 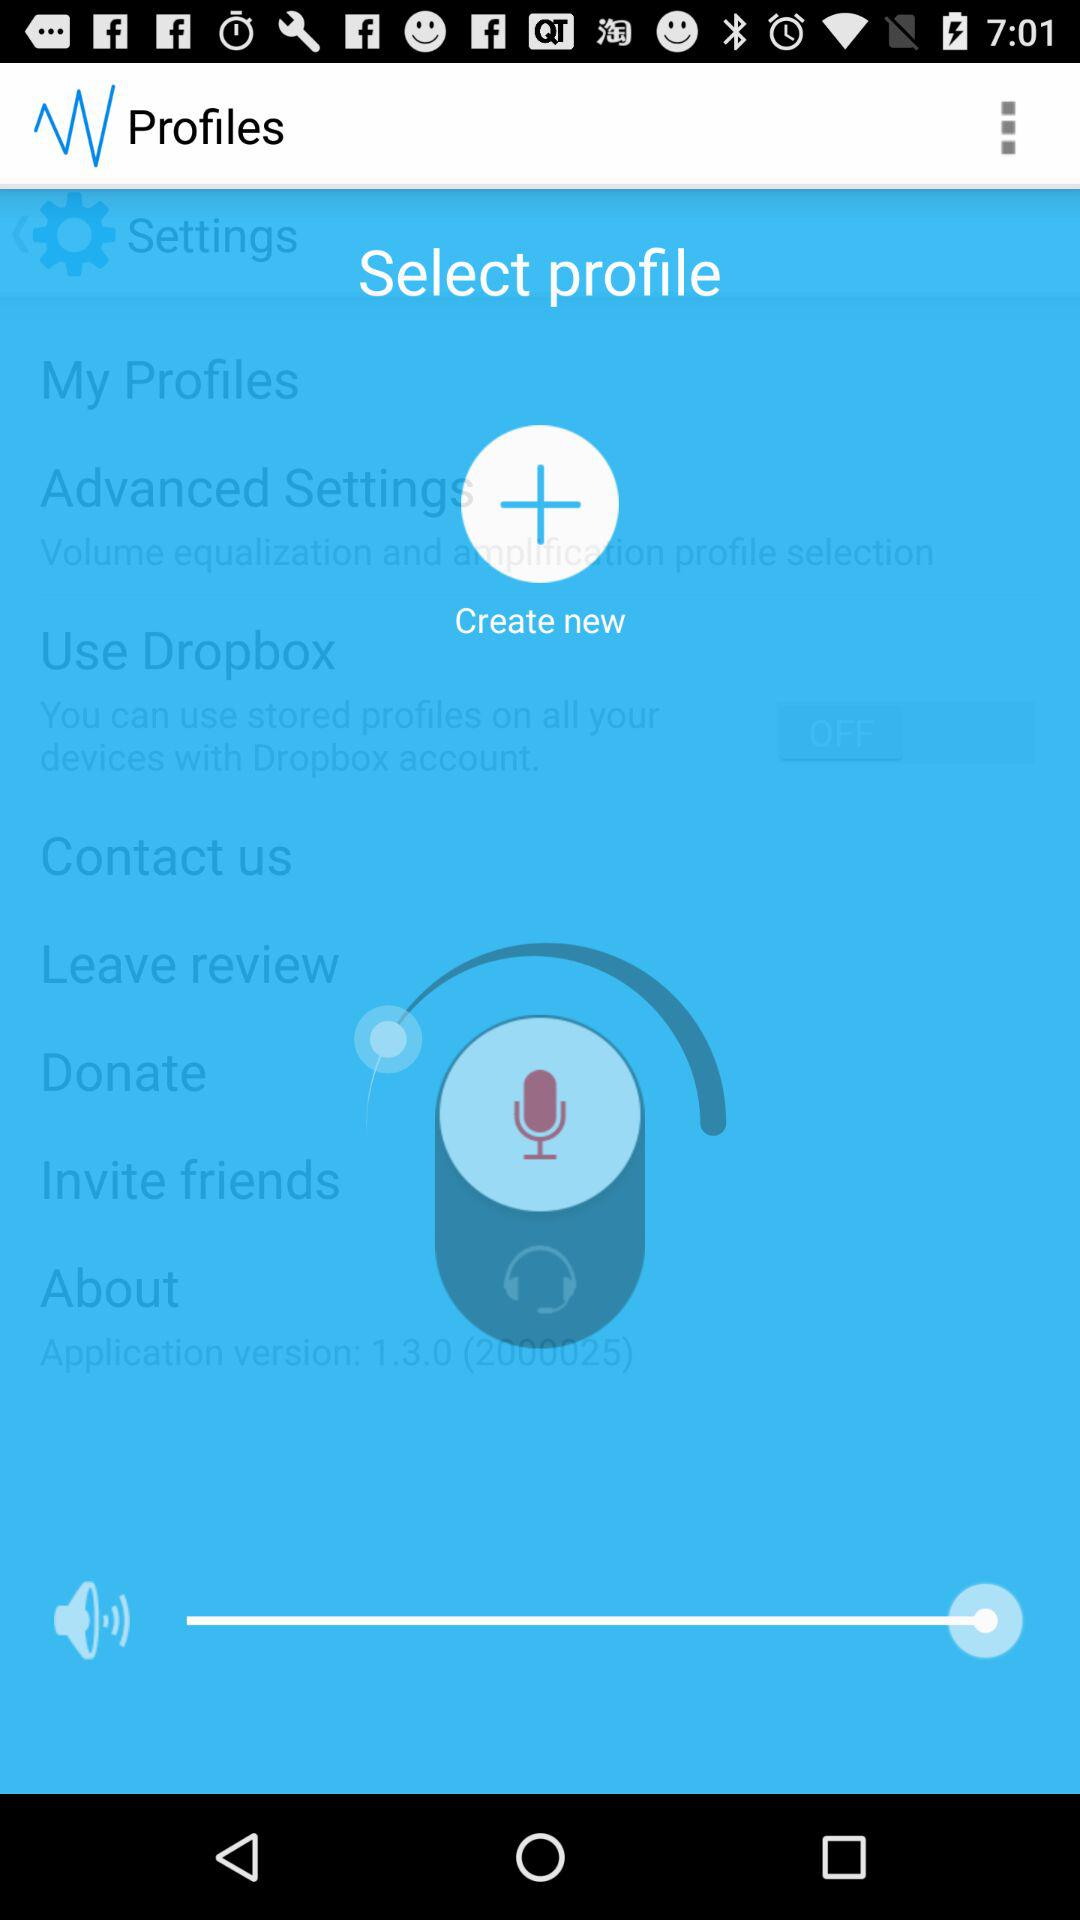 What do you see at coordinates (74, 126) in the screenshot?
I see `go to left of profiles` at bounding box center [74, 126].